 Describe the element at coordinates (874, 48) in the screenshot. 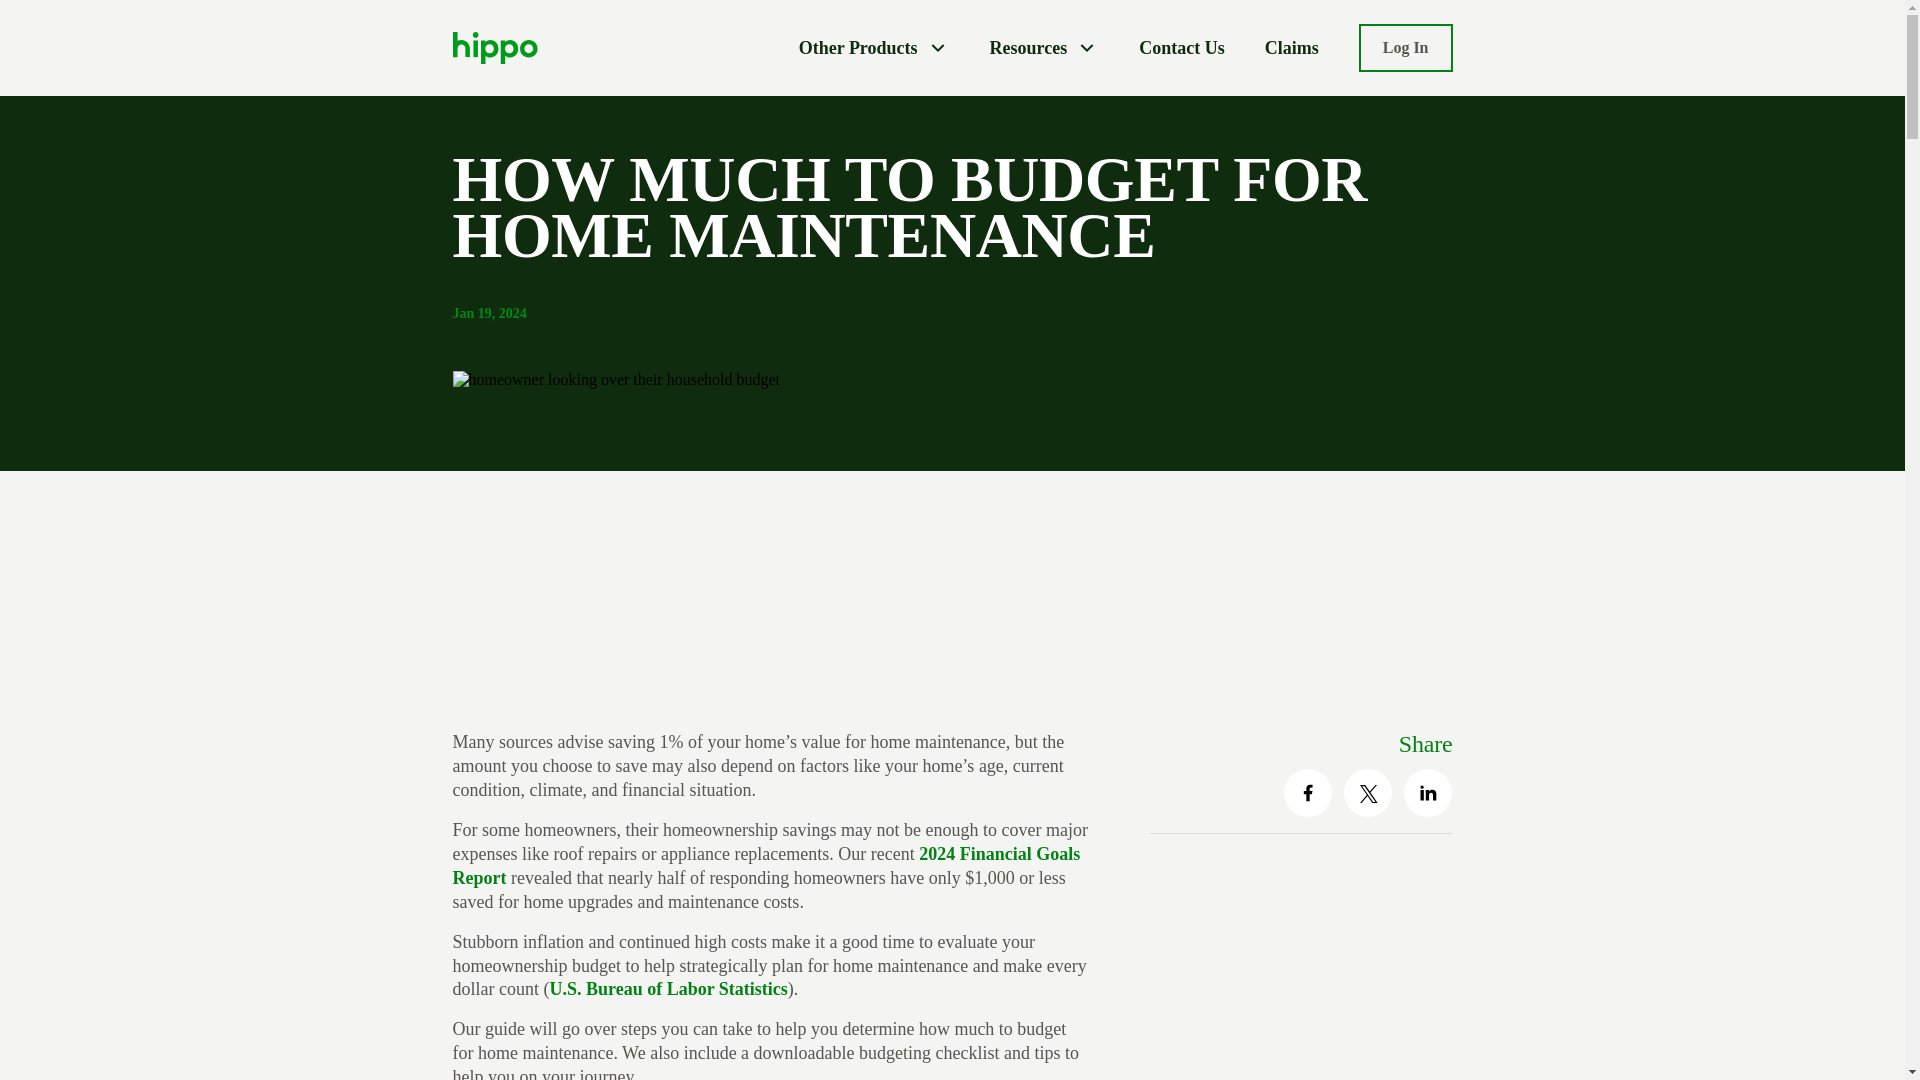

I see `Other Products` at that location.